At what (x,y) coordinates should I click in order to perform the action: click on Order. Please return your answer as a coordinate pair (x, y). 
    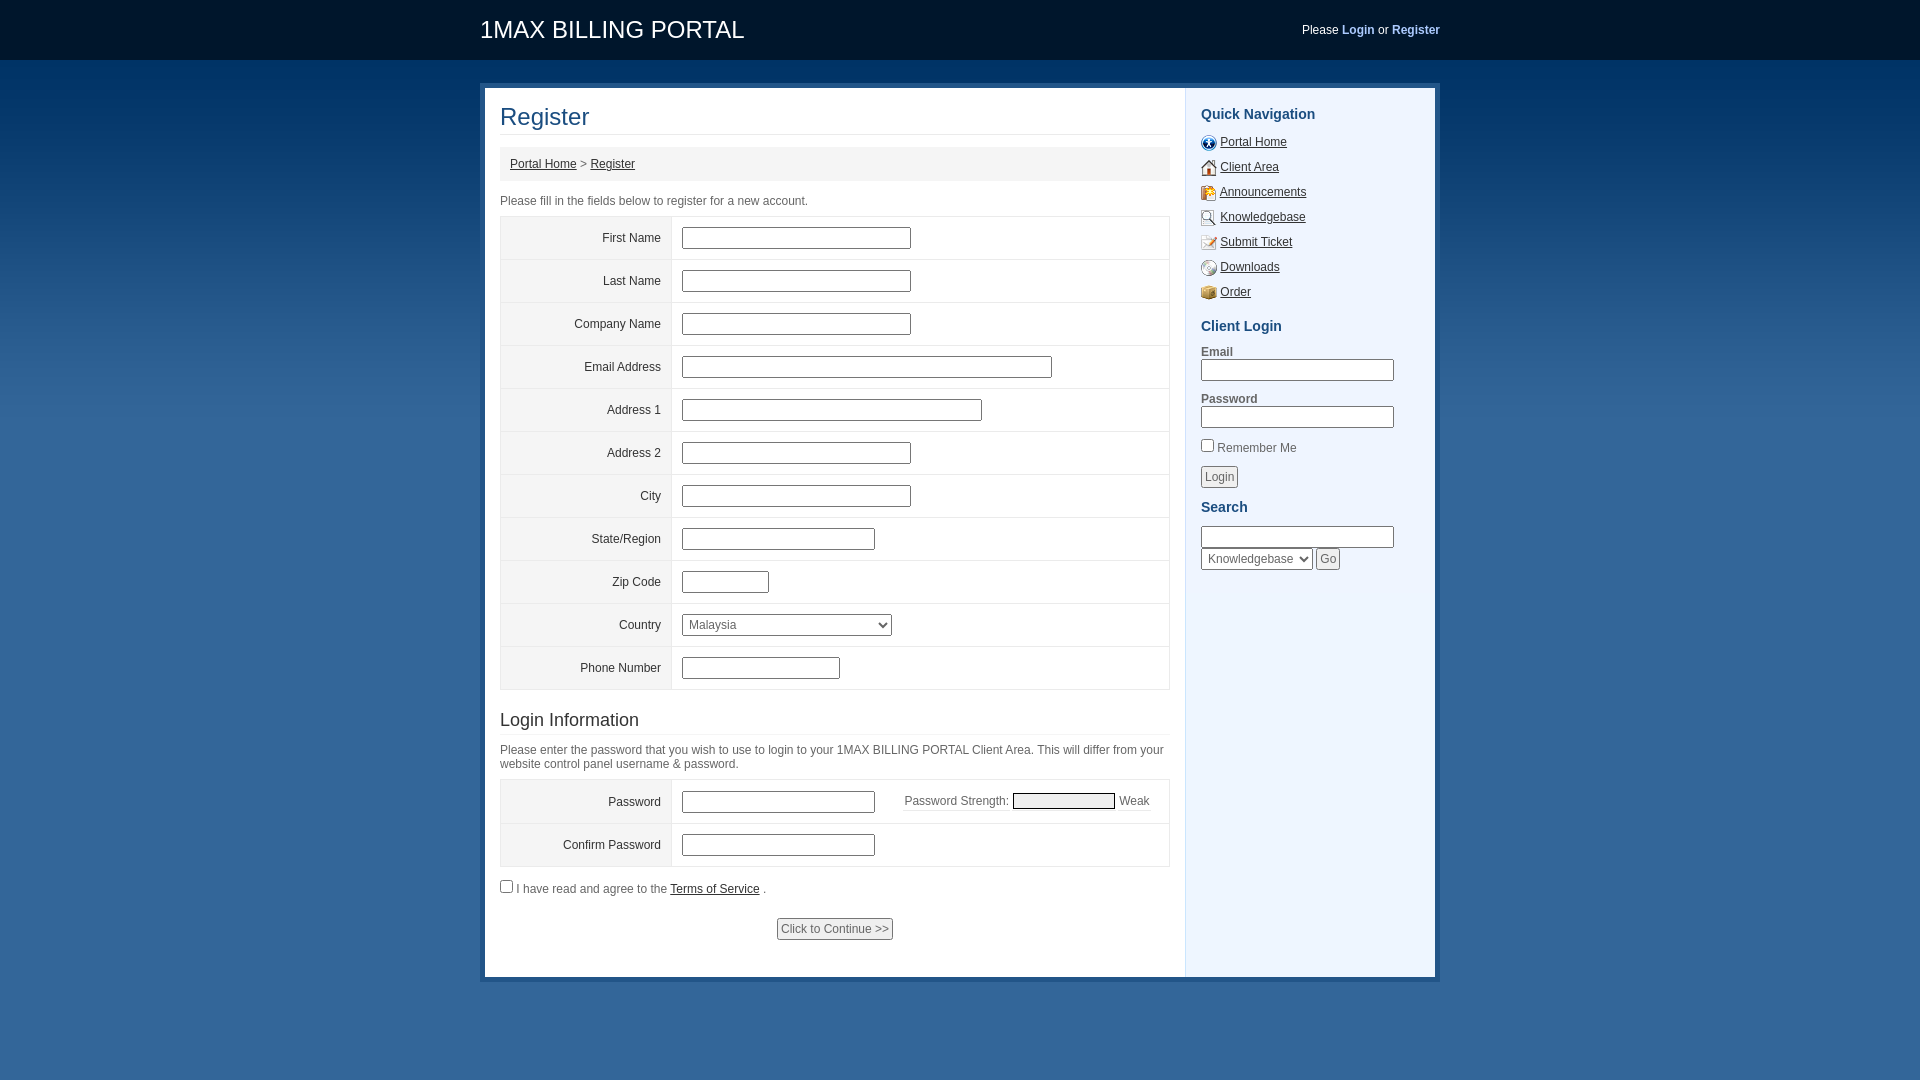
    Looking at the image, I should click on (1236, 292).